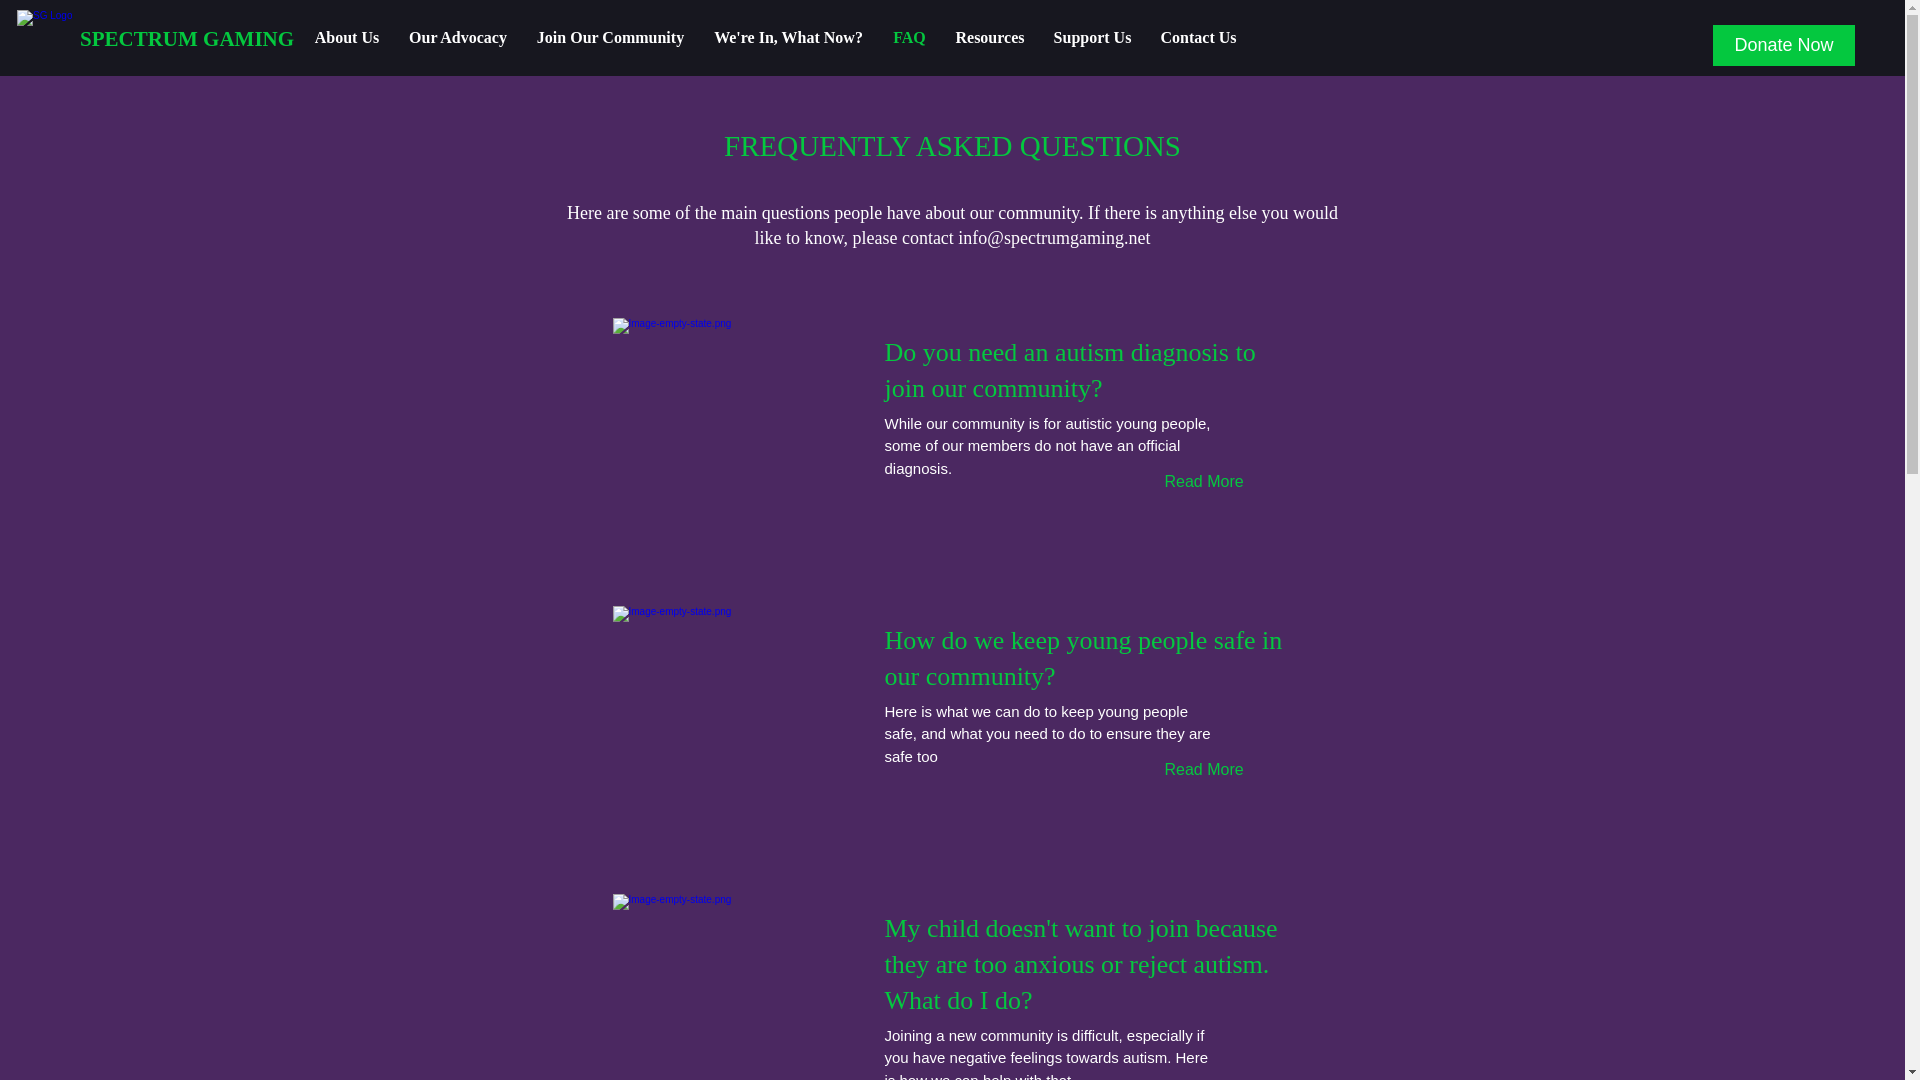 The image size is (1920, 1080). I want to click on FAQ, so click(908, 38).